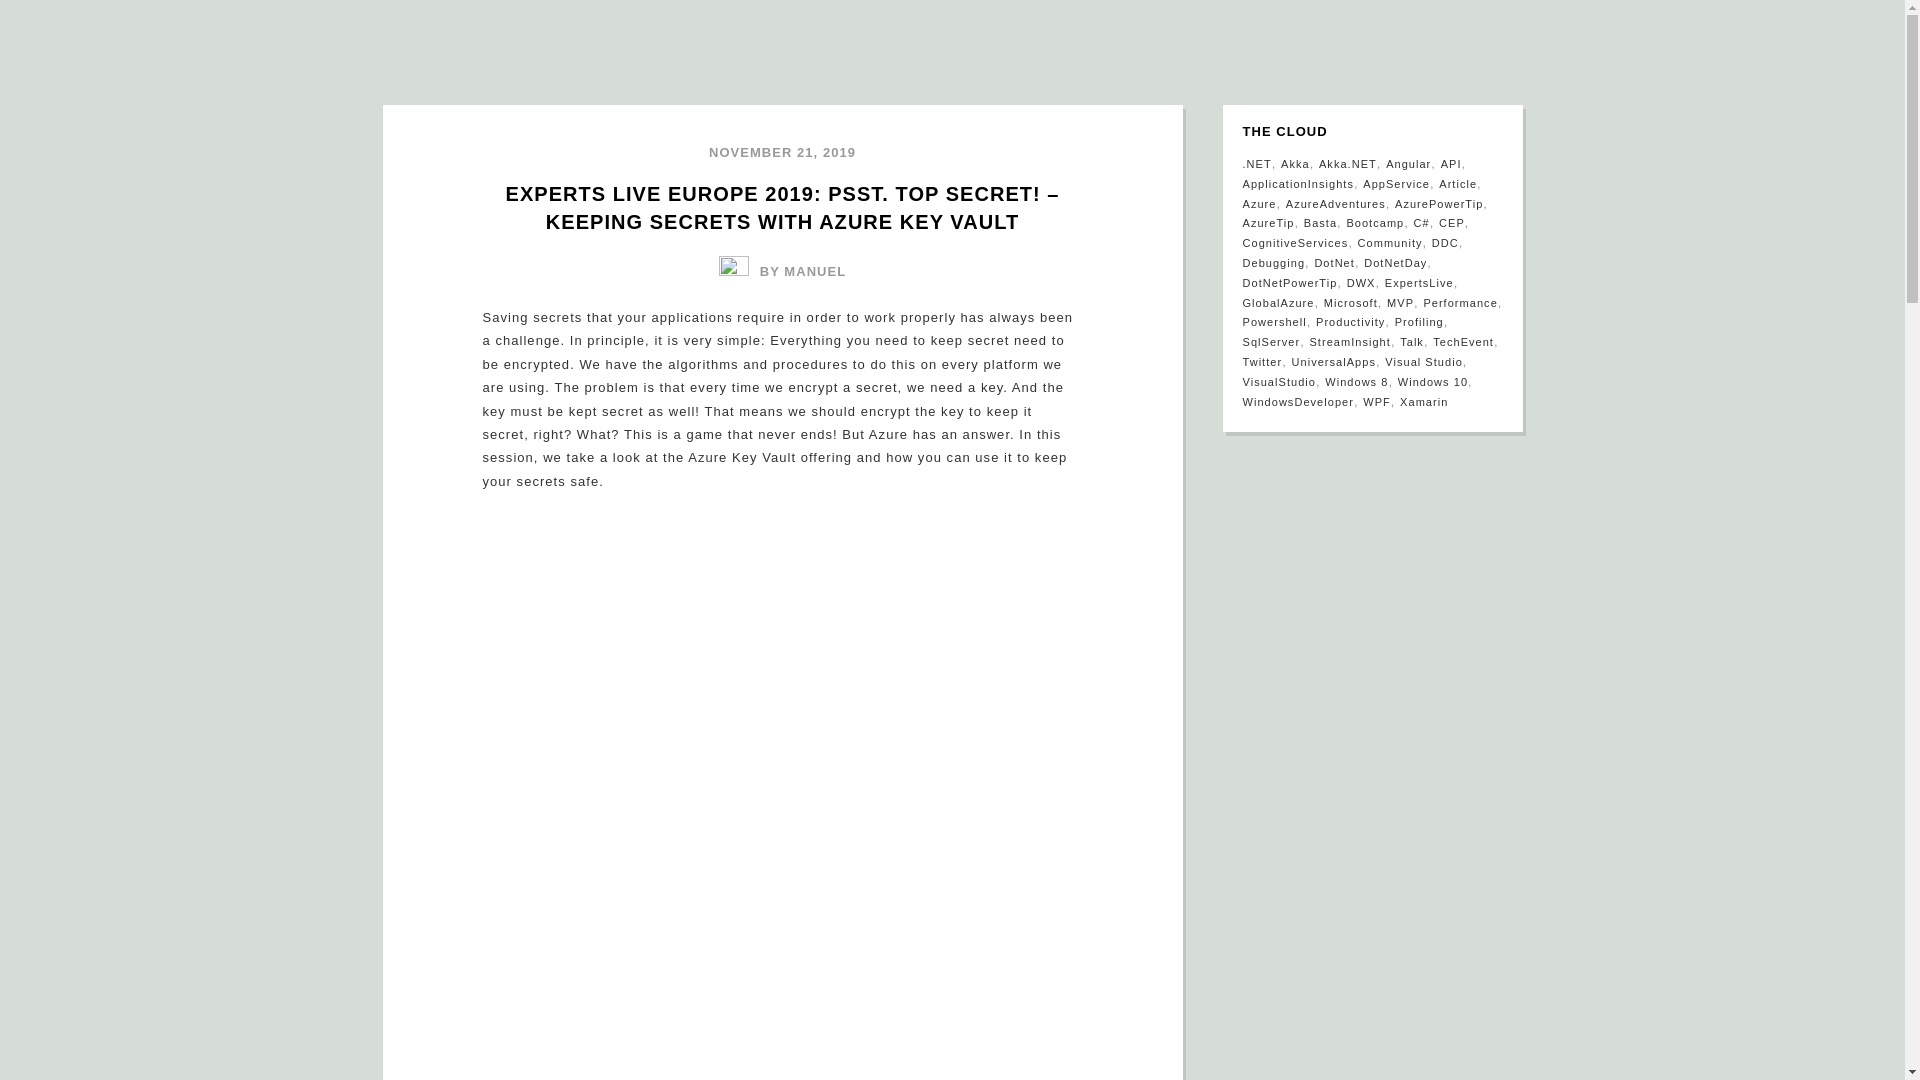  Describe the element at coordinates (1348, 163) in the screenshot. I see `Akka.NET` at that location.